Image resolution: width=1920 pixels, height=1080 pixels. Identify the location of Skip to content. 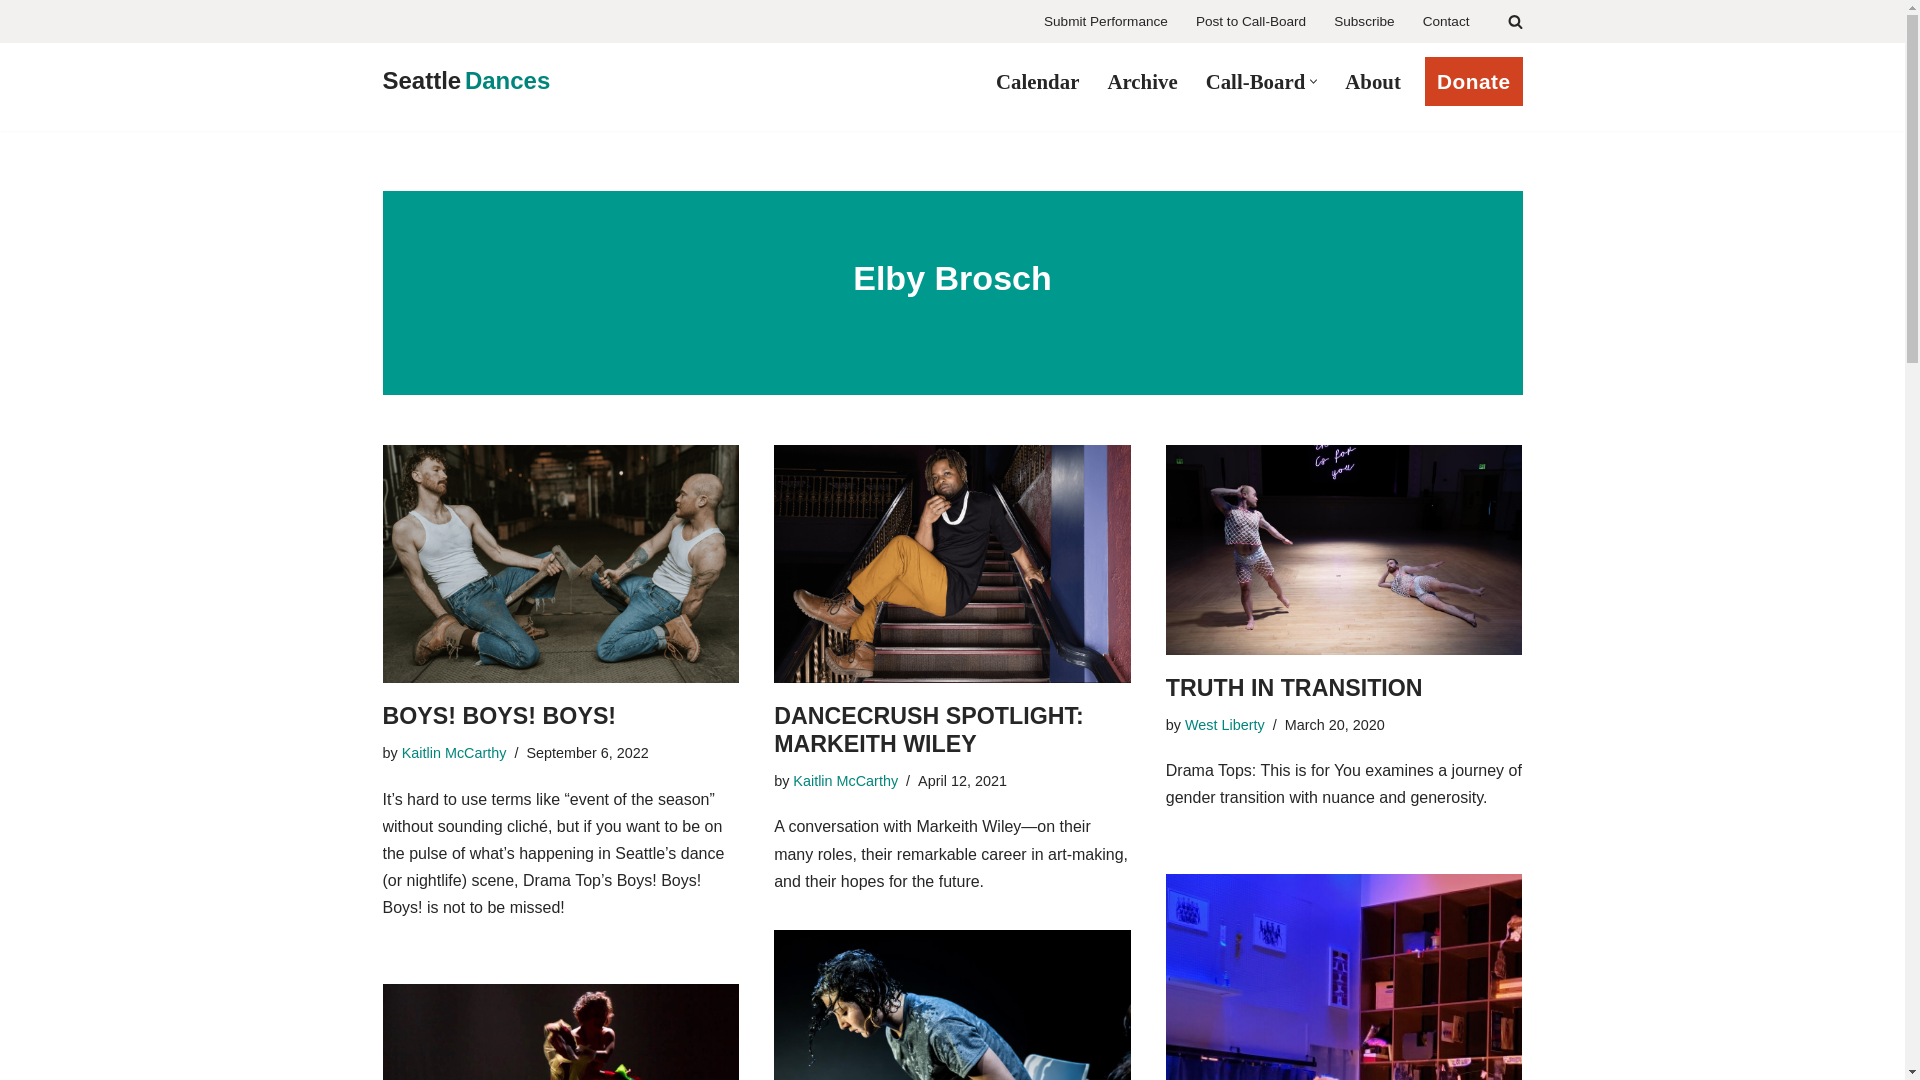
(15, 42).